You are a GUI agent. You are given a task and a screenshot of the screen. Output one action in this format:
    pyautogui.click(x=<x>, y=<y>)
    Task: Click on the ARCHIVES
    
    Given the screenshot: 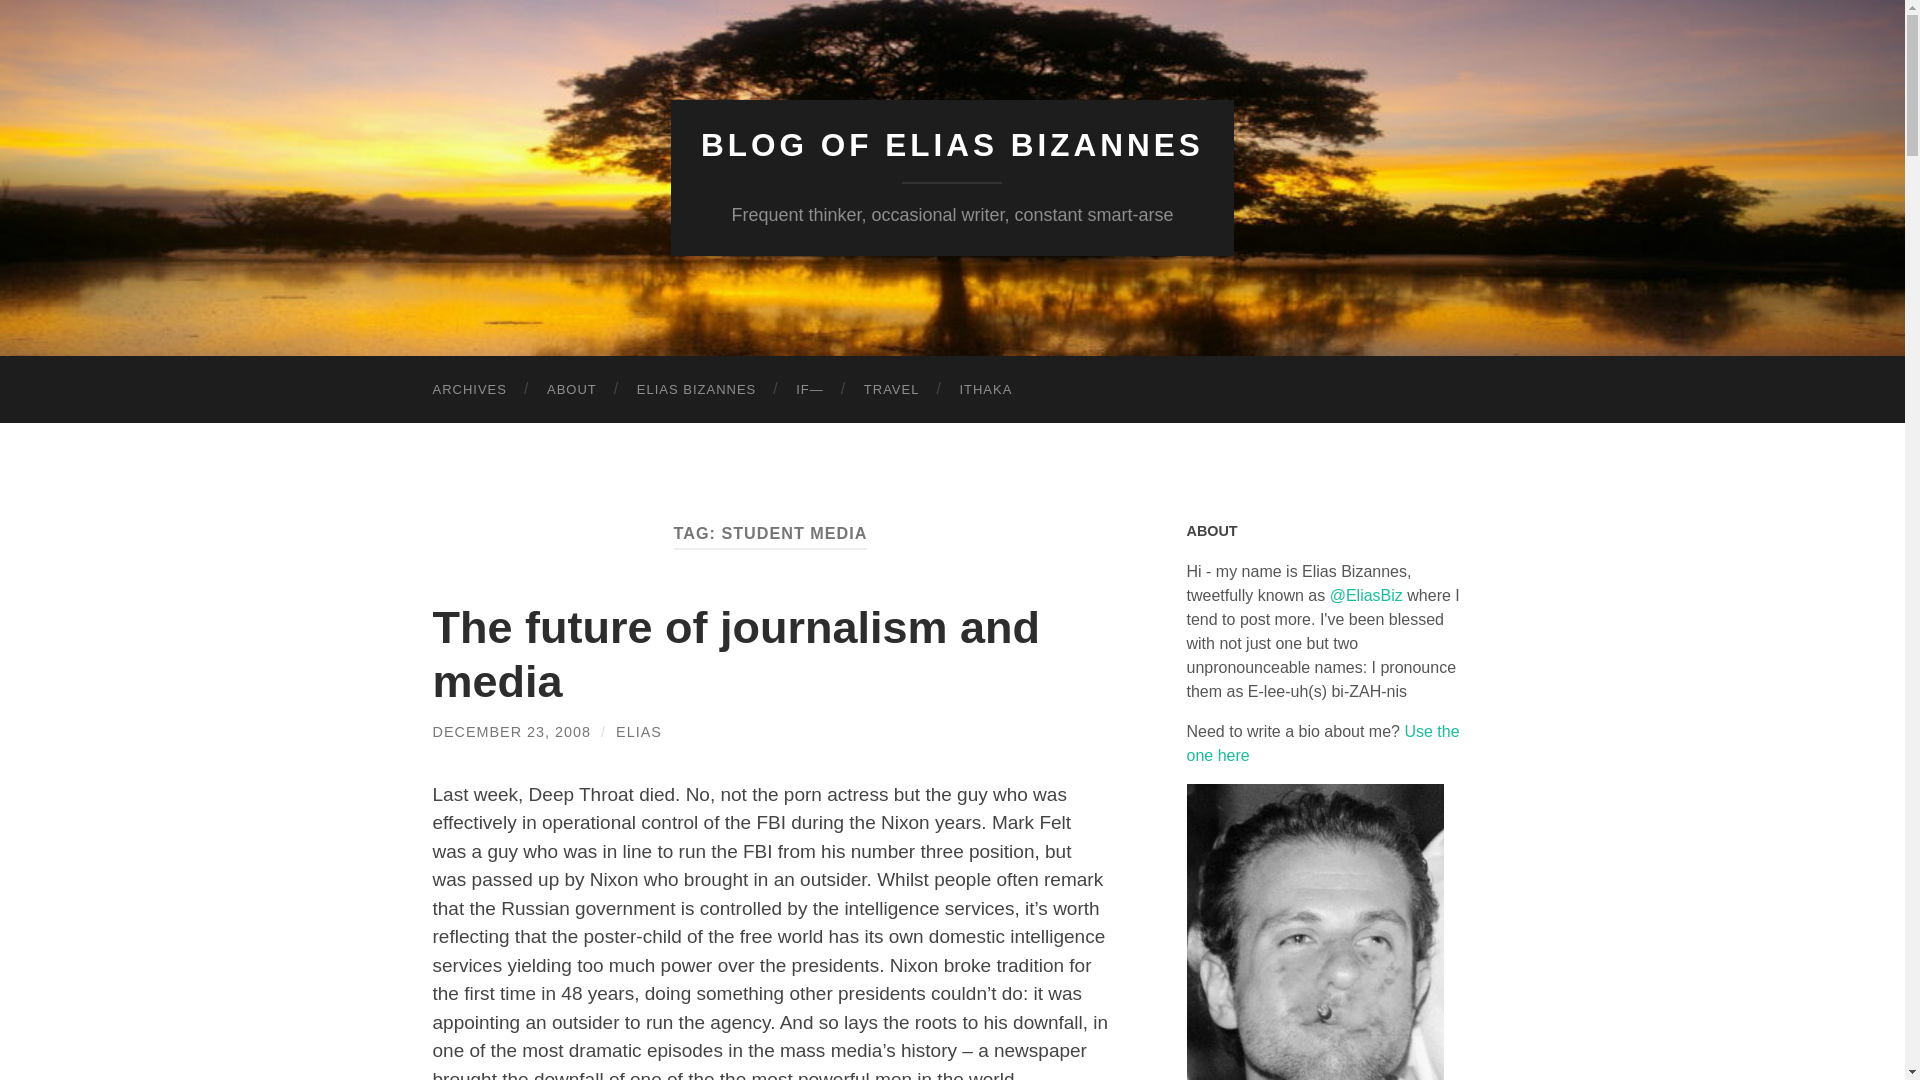 What is the action you would take?
    pyautogui.click(x=469, y=390)
    